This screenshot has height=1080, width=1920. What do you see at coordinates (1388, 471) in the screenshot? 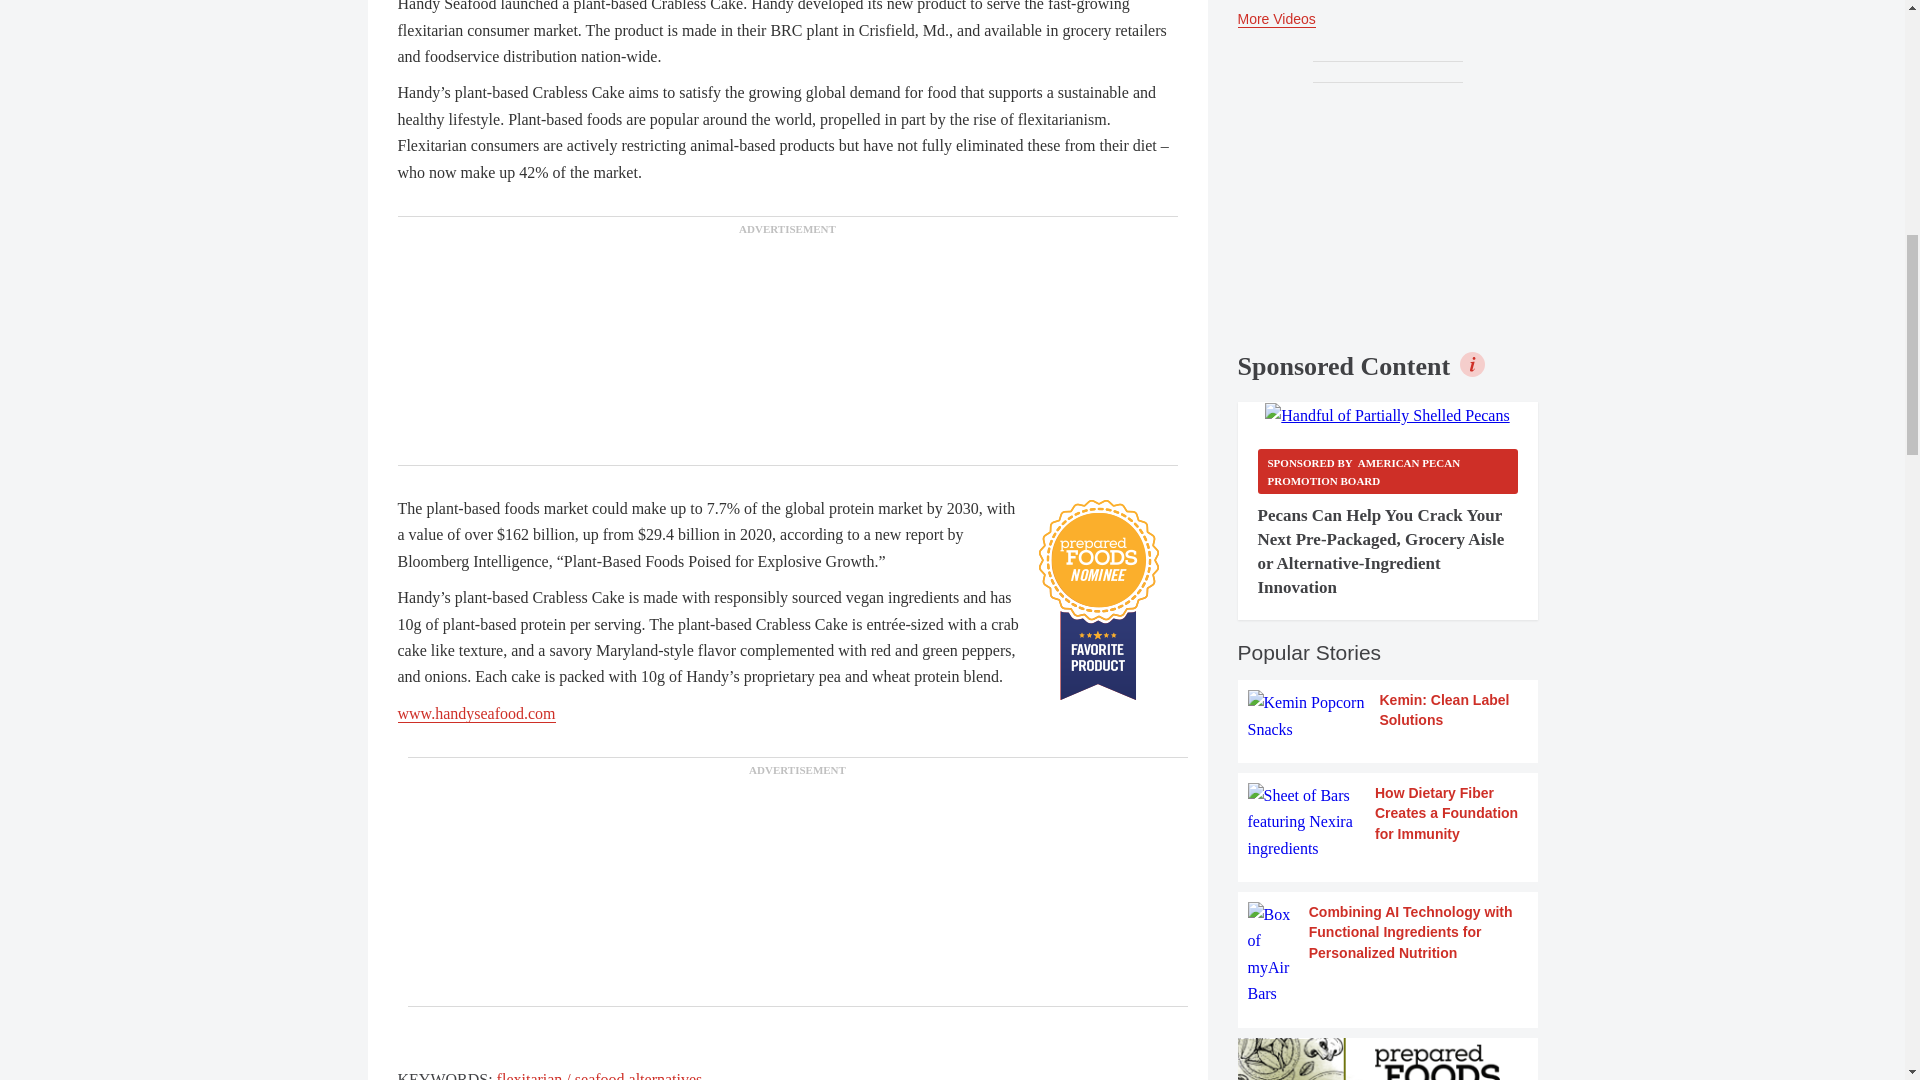
I see `Sponsored by American Pecan Promotion Board` at bounding box center [1388, 471].